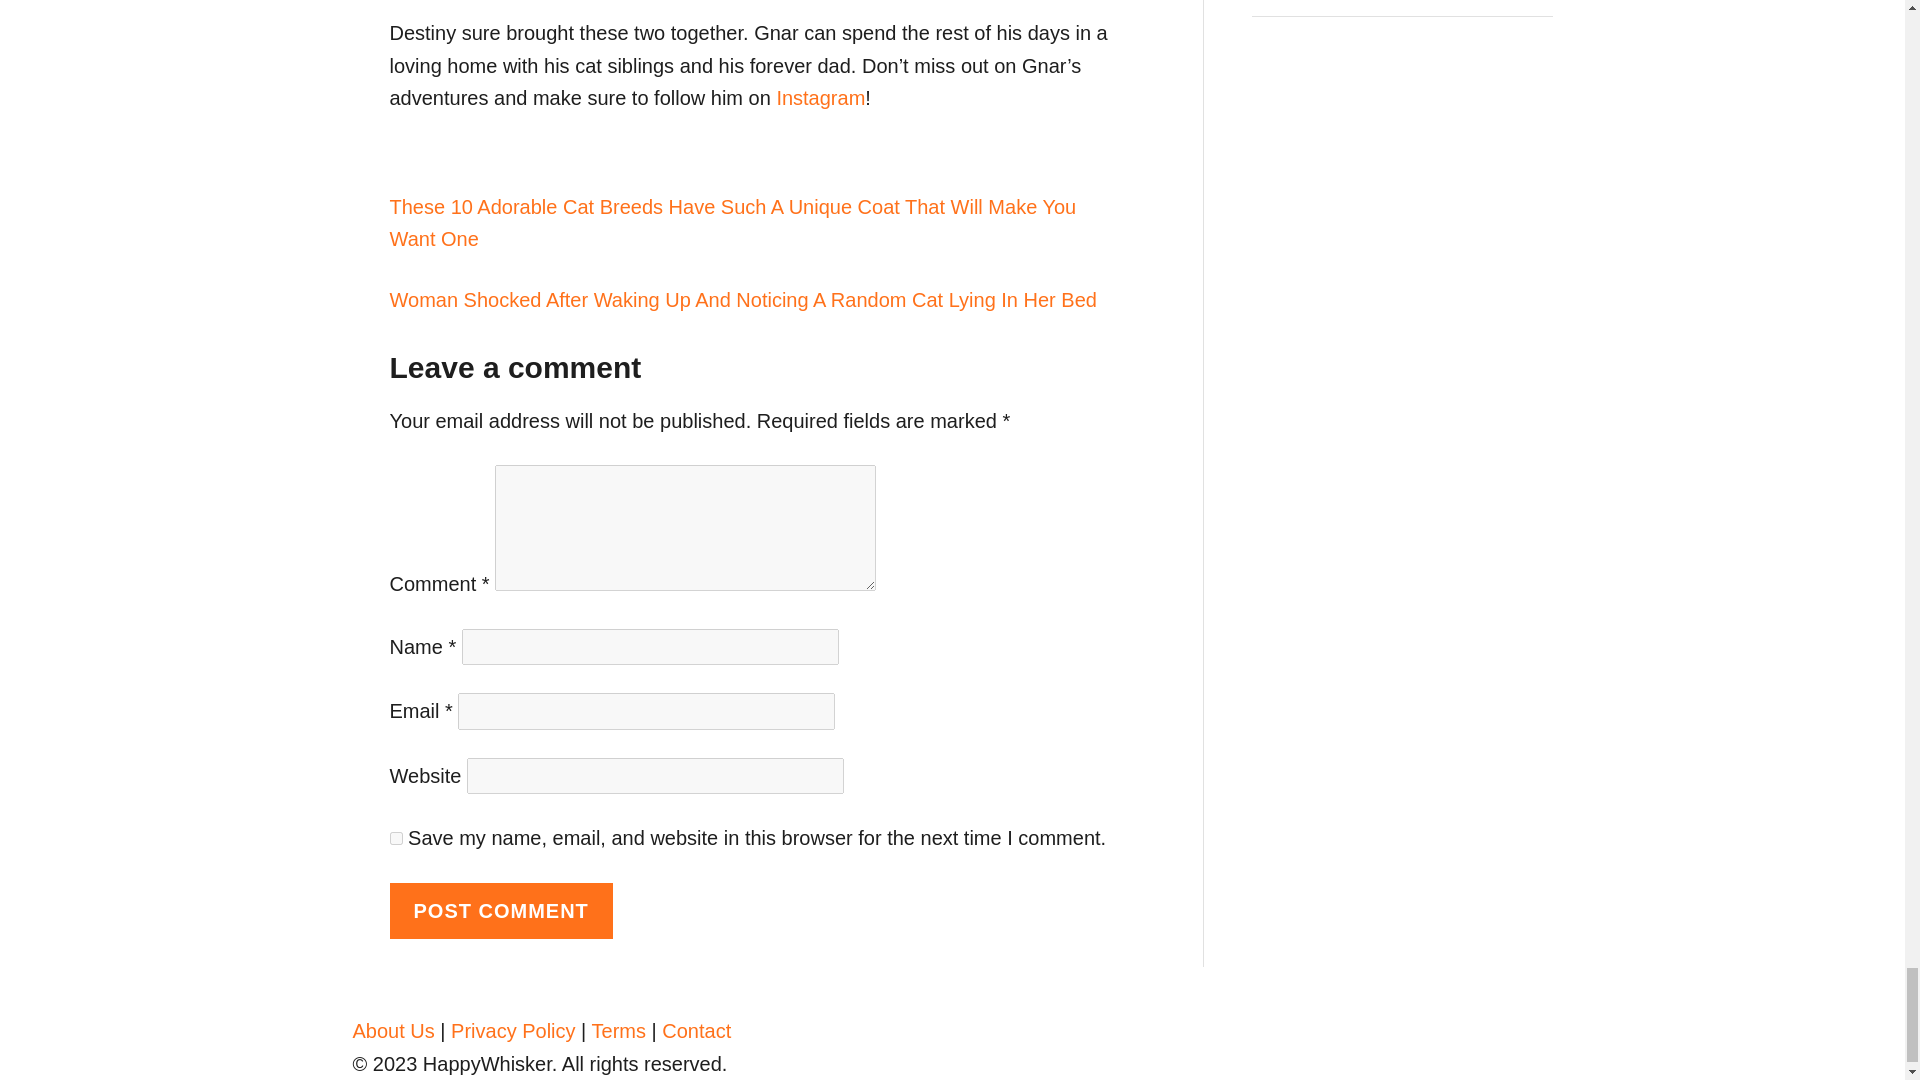  Describe the element at coordinates (618, 1030) in the screenshot. I see `Terms` at that location.